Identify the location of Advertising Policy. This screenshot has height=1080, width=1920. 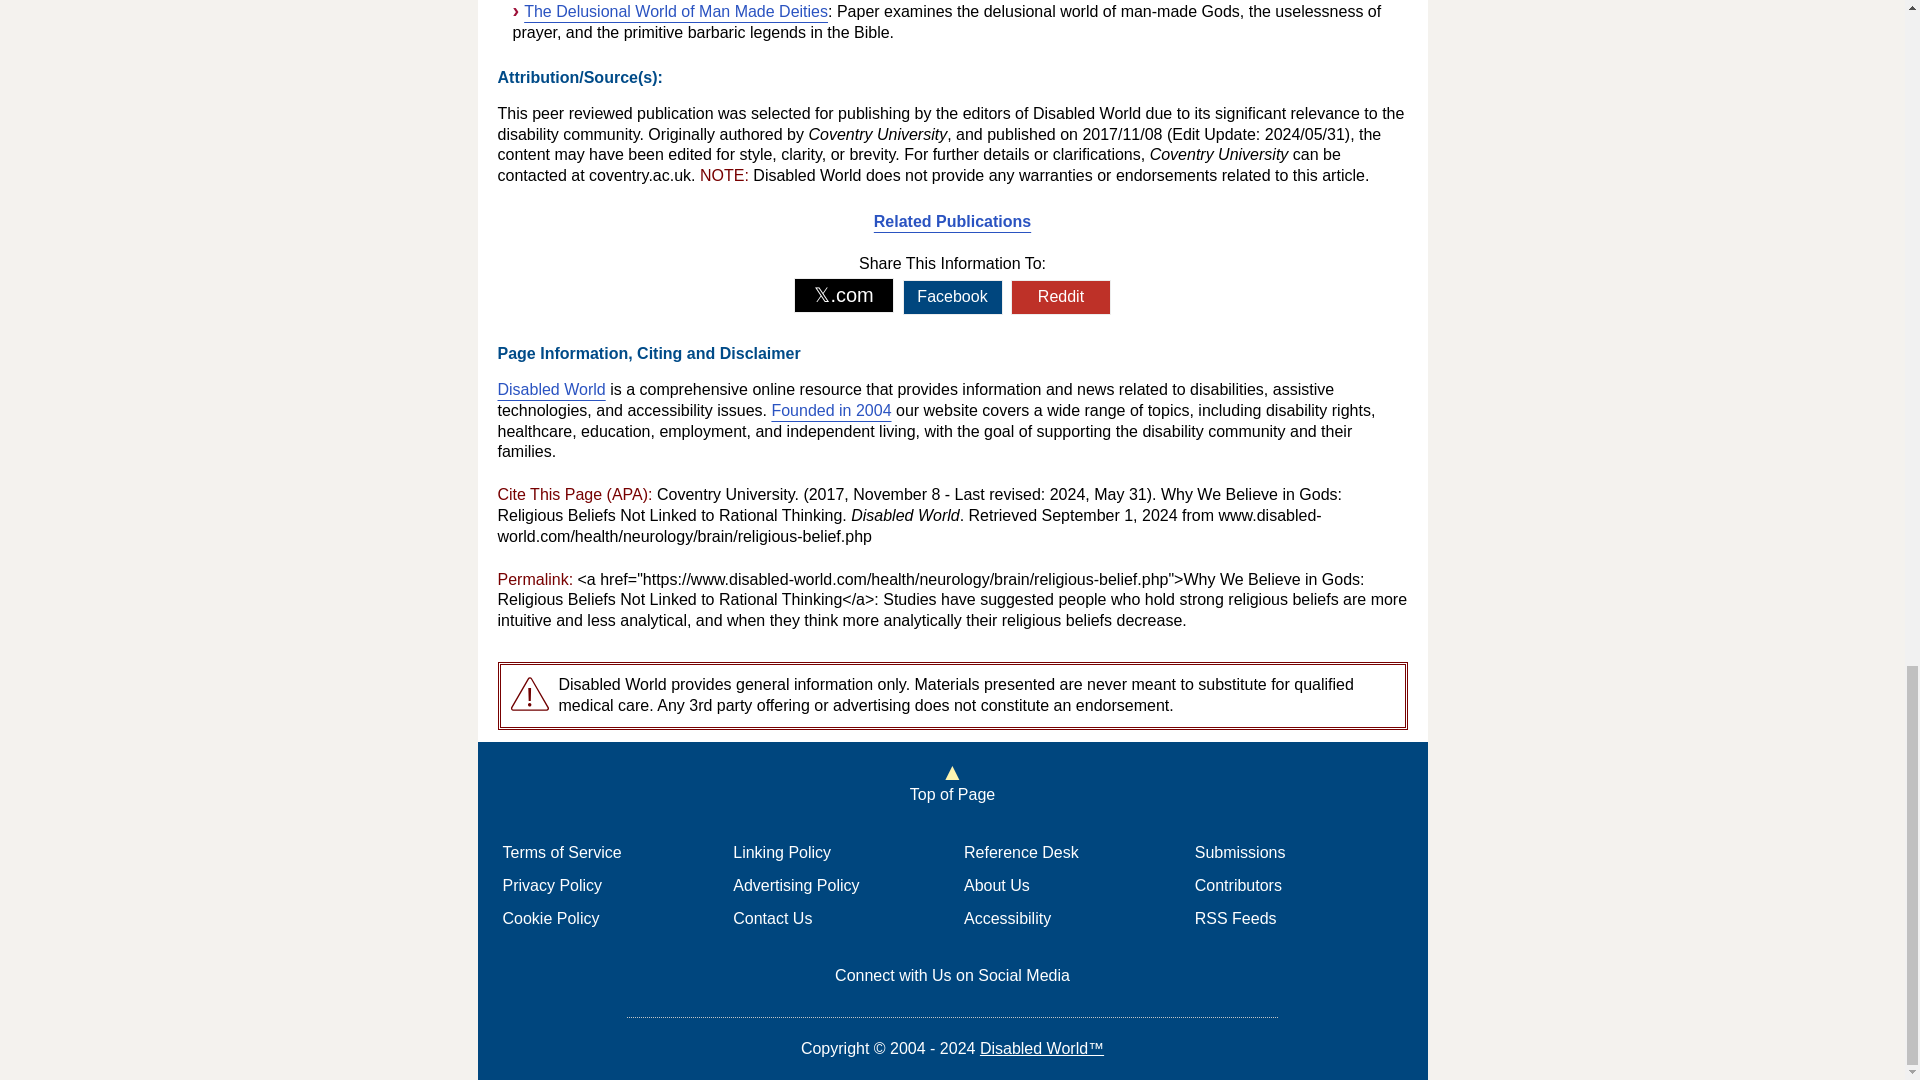
(796, 885).